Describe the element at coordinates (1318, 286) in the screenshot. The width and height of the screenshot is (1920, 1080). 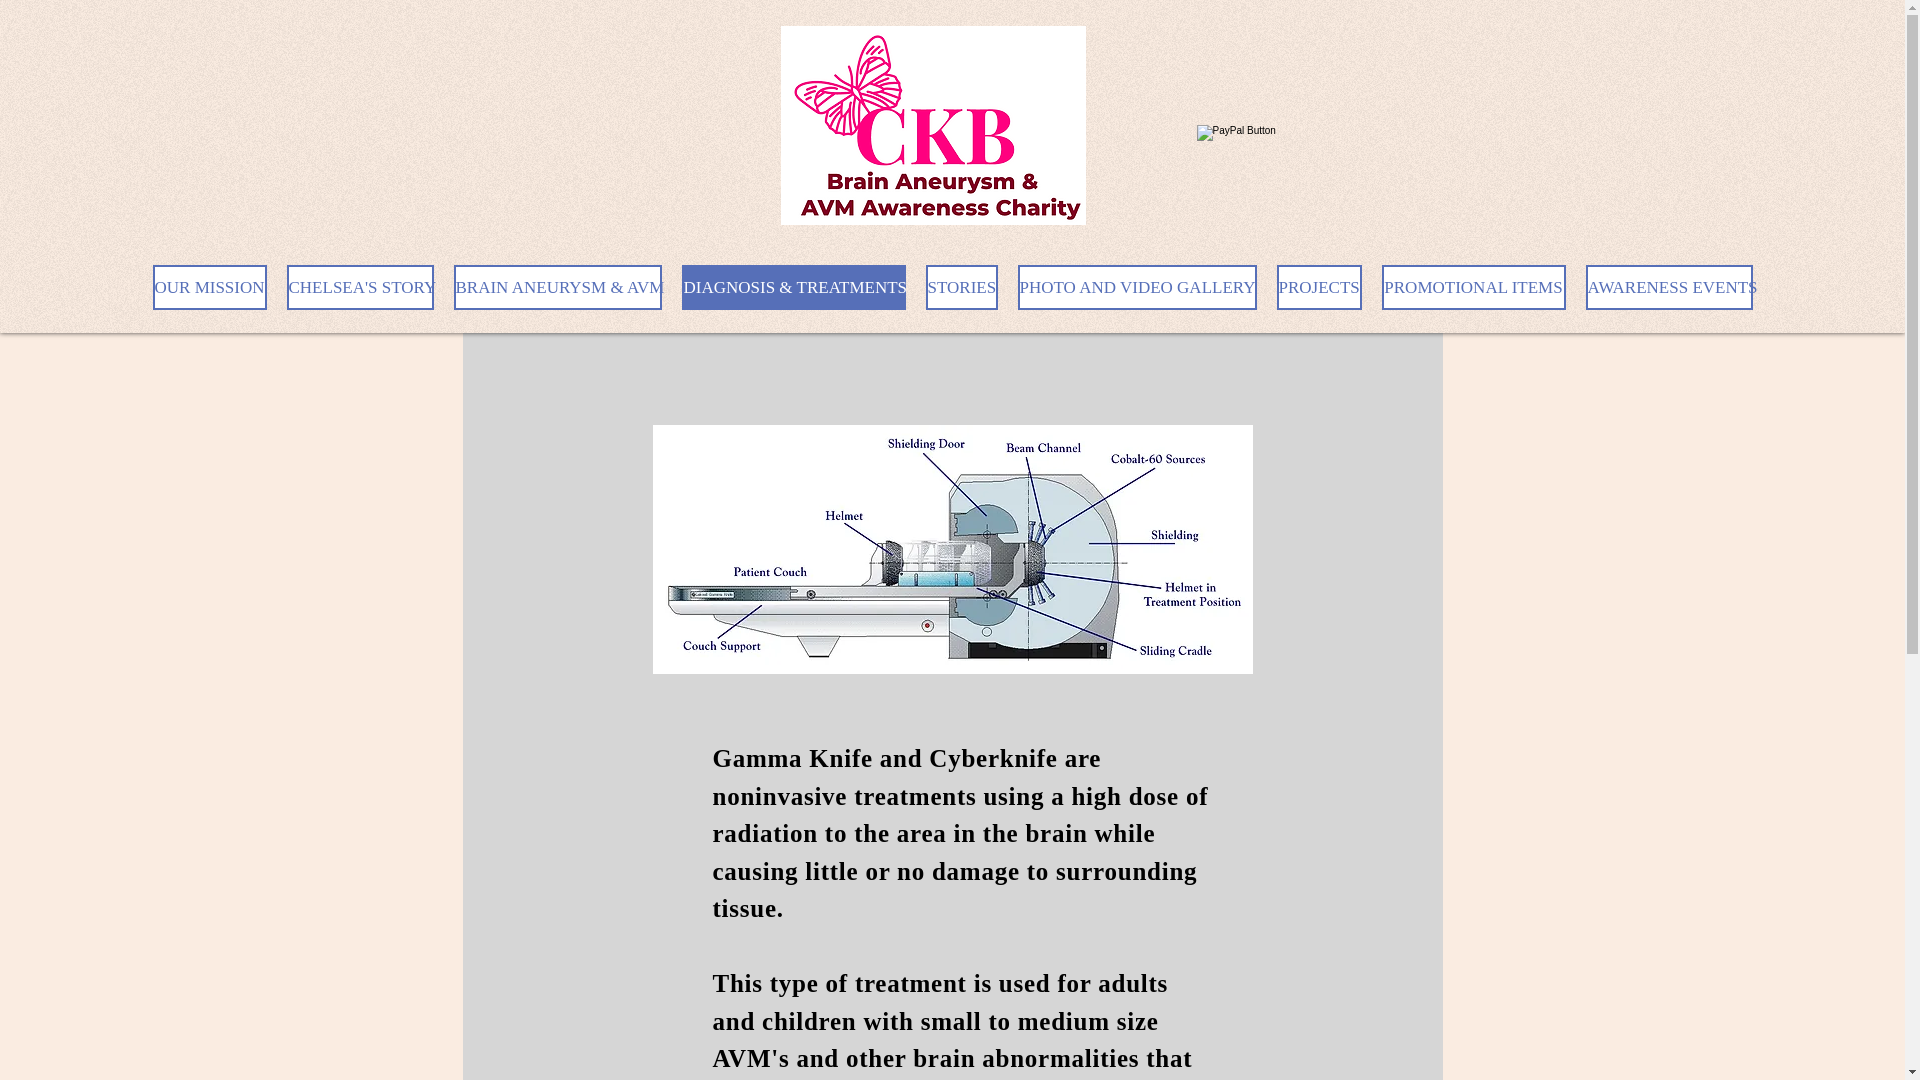
I see `PROJECTS` at that location.